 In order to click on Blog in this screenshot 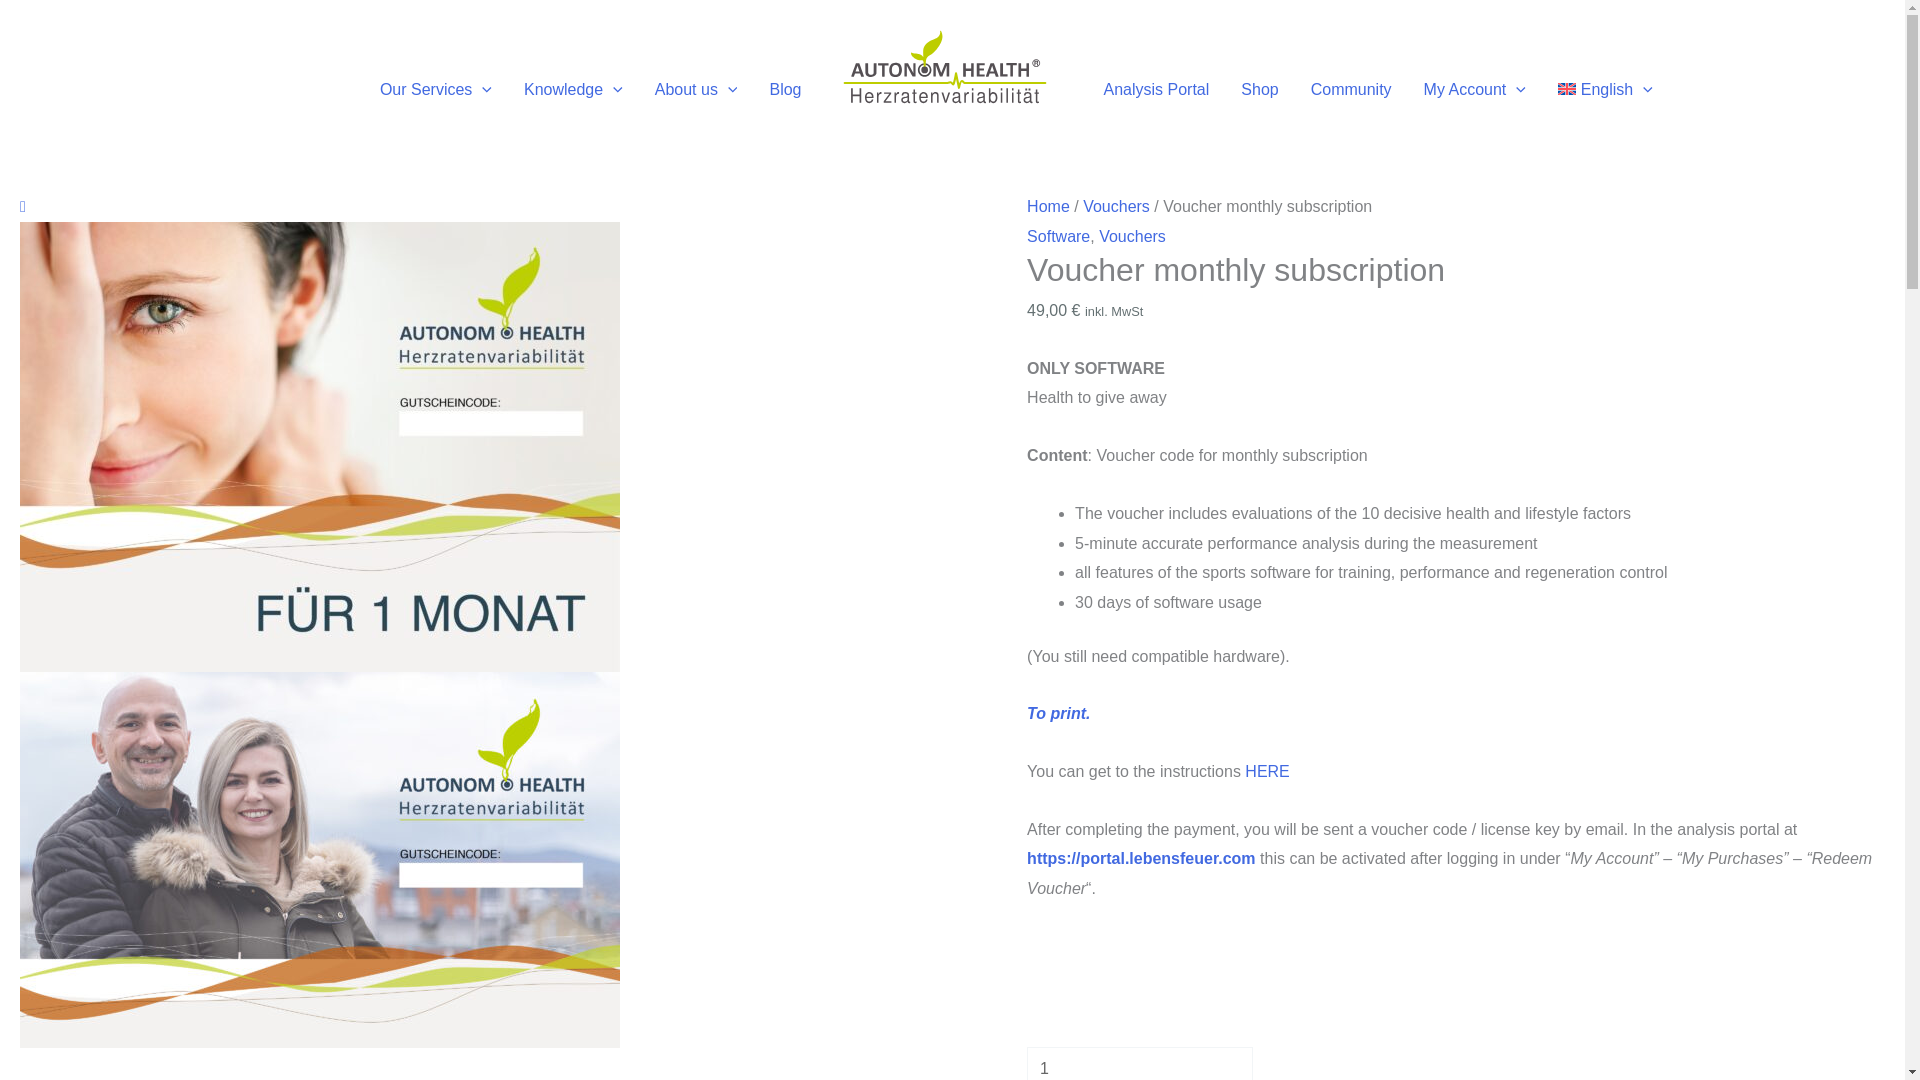, I will do `click(784, 89)`.